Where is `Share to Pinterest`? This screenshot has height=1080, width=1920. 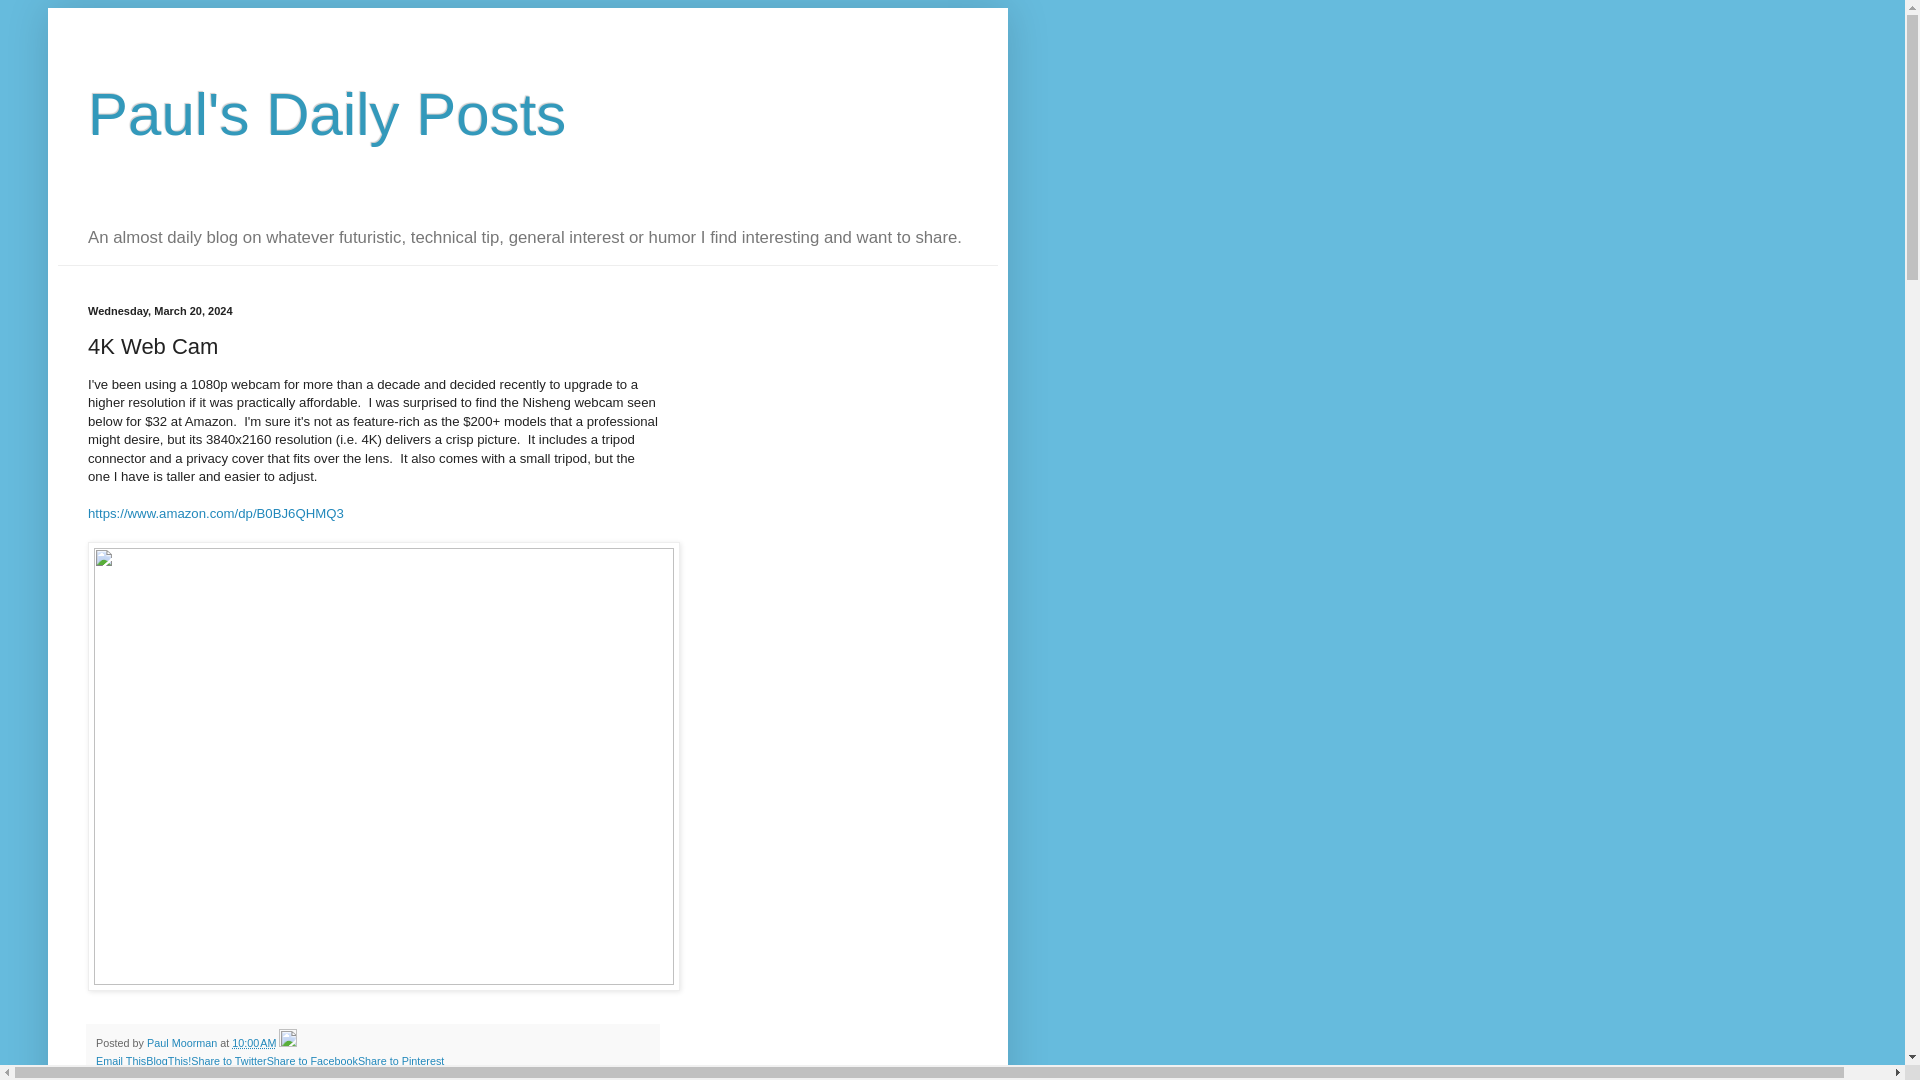
Share to Pinterest is located at coordinates (400, 1061).